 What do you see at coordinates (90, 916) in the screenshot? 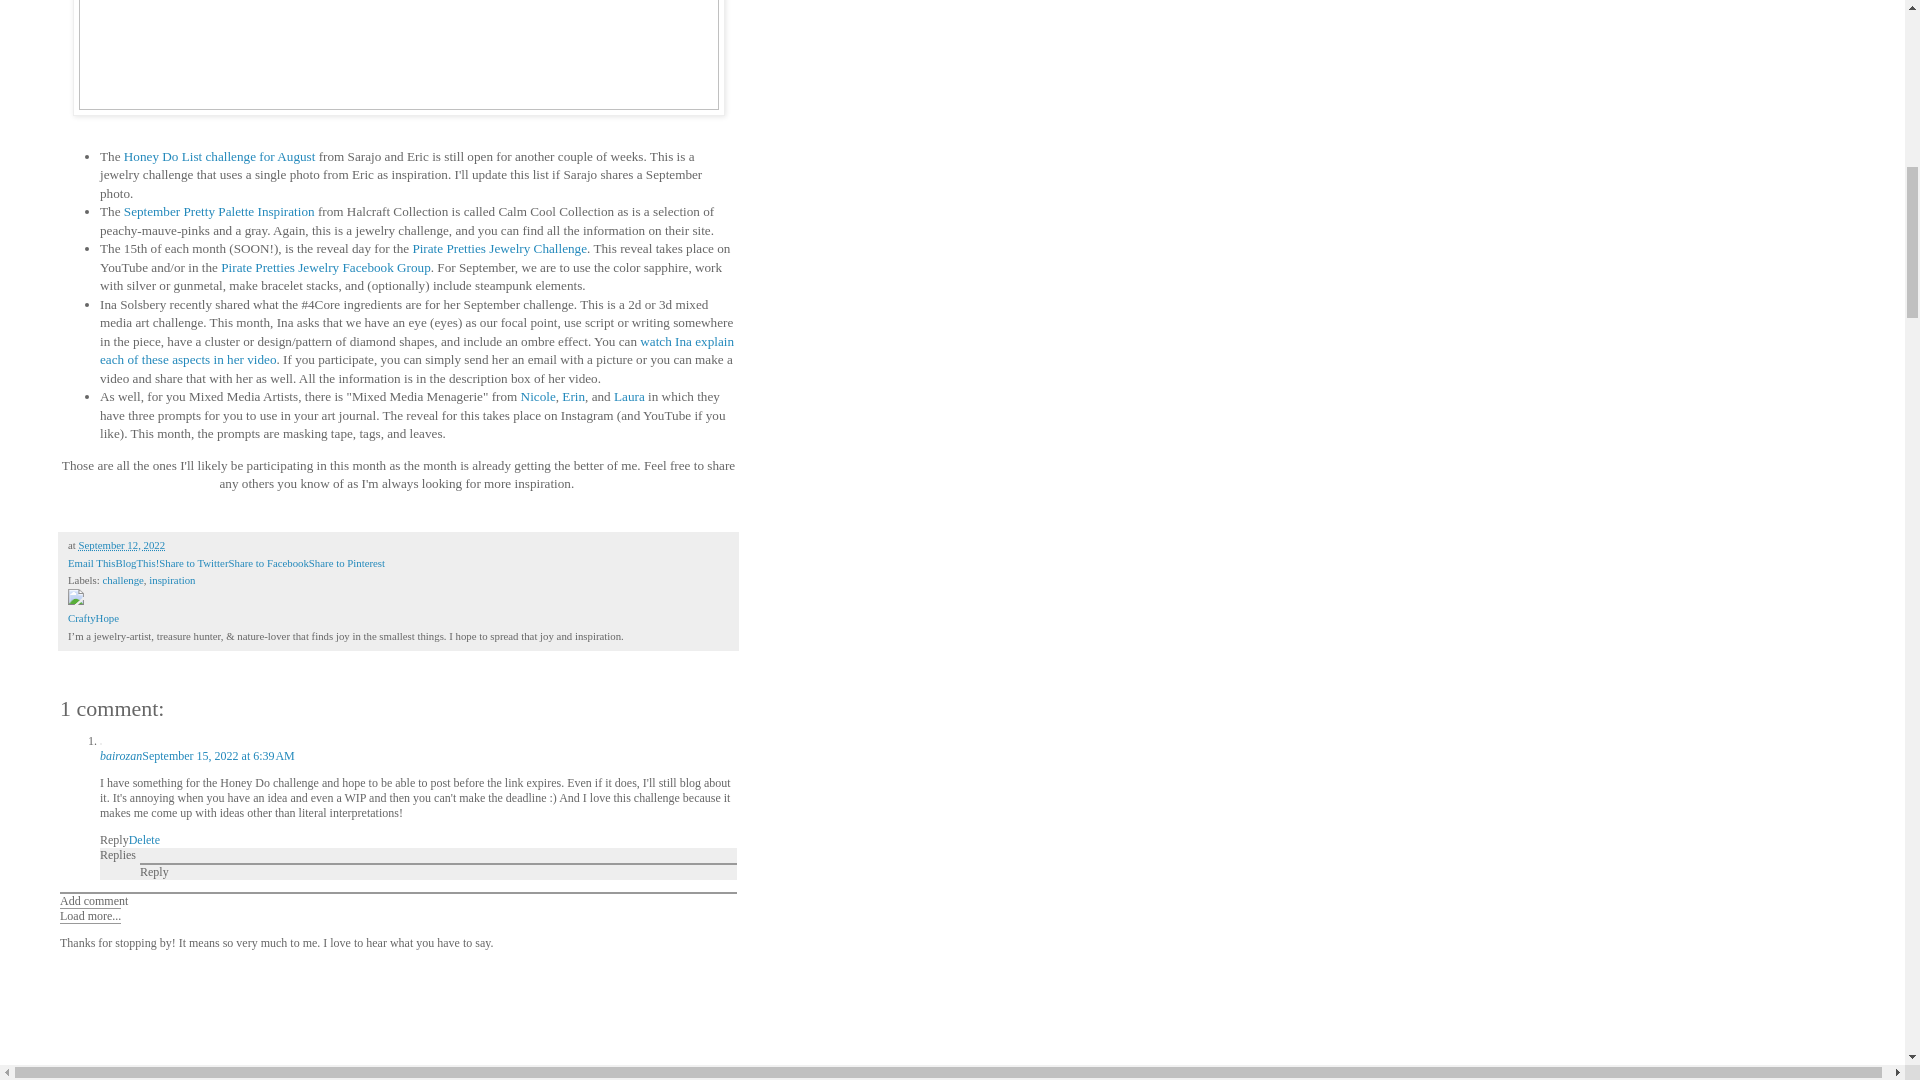
I see `Load more...` at bounding box center [90, 916].